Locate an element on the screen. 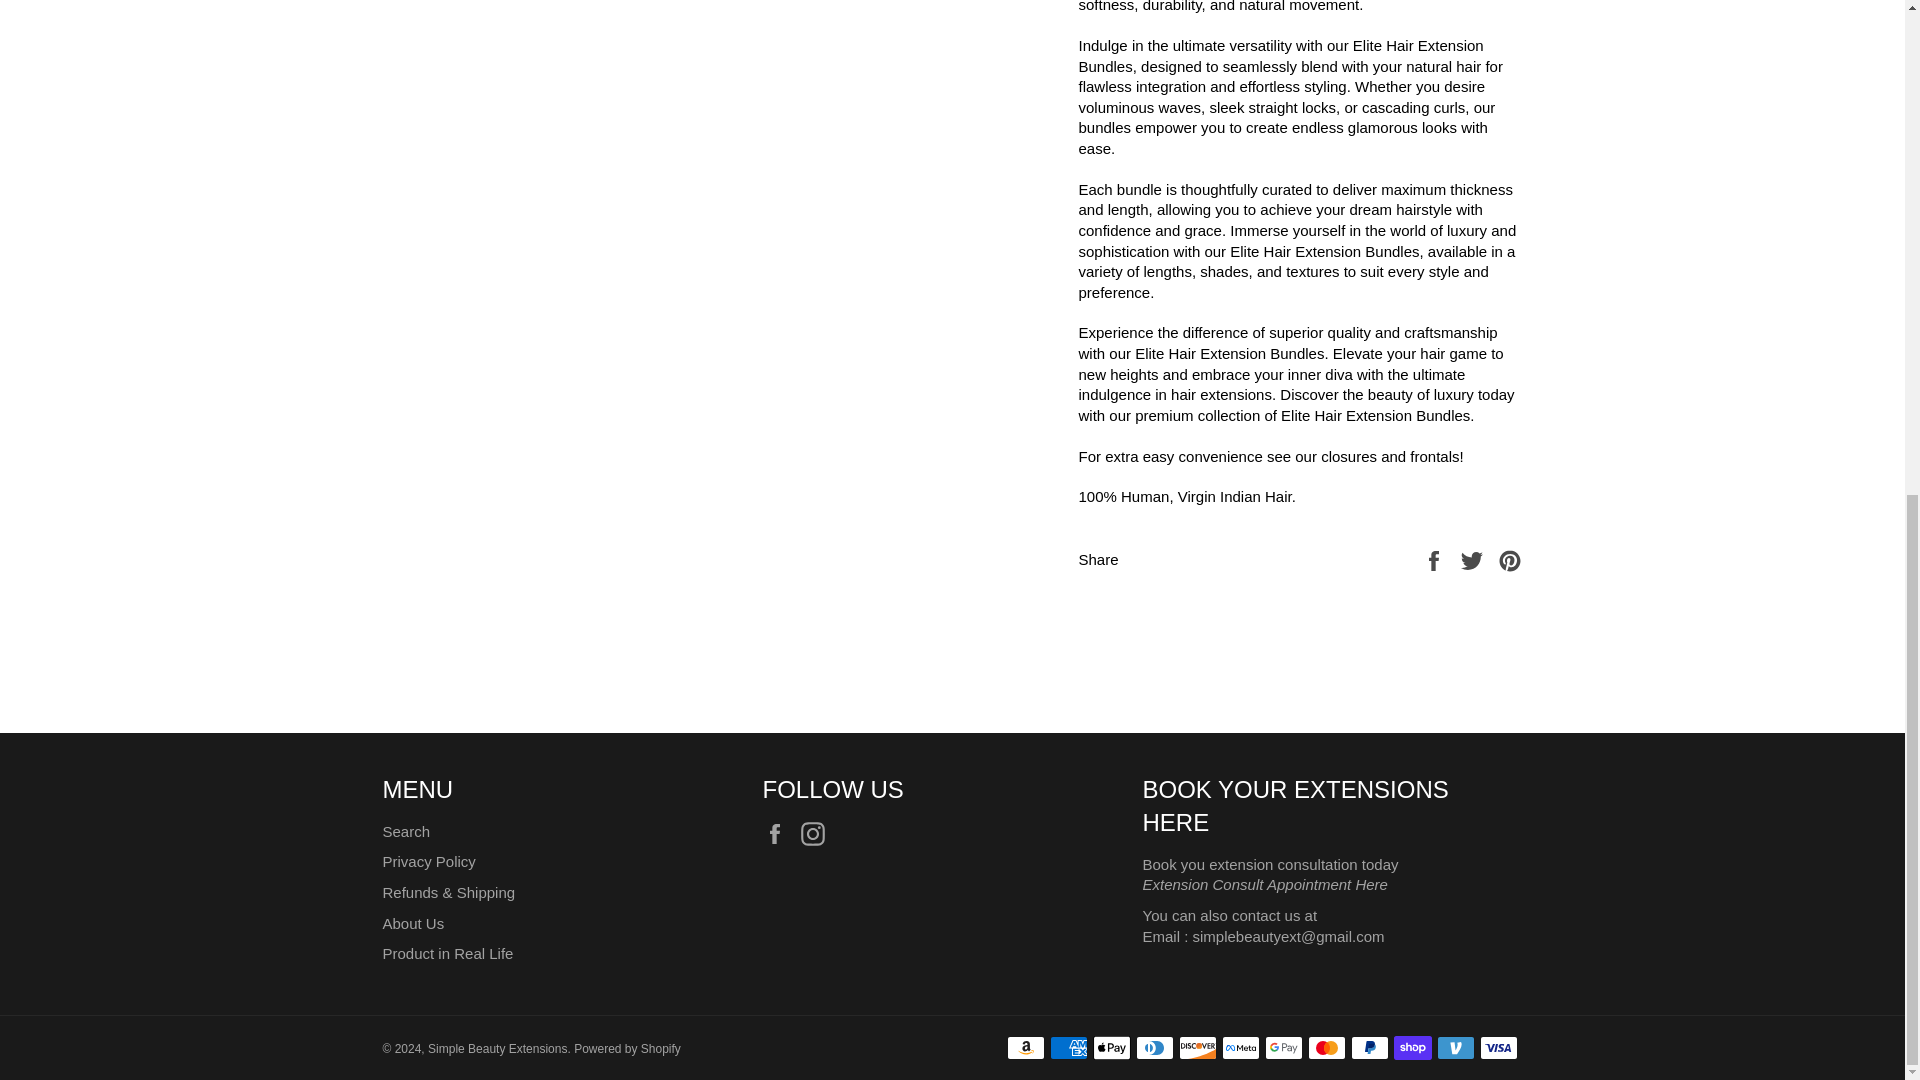  Tweet on Twitter is located at coordinates (1474, 559).